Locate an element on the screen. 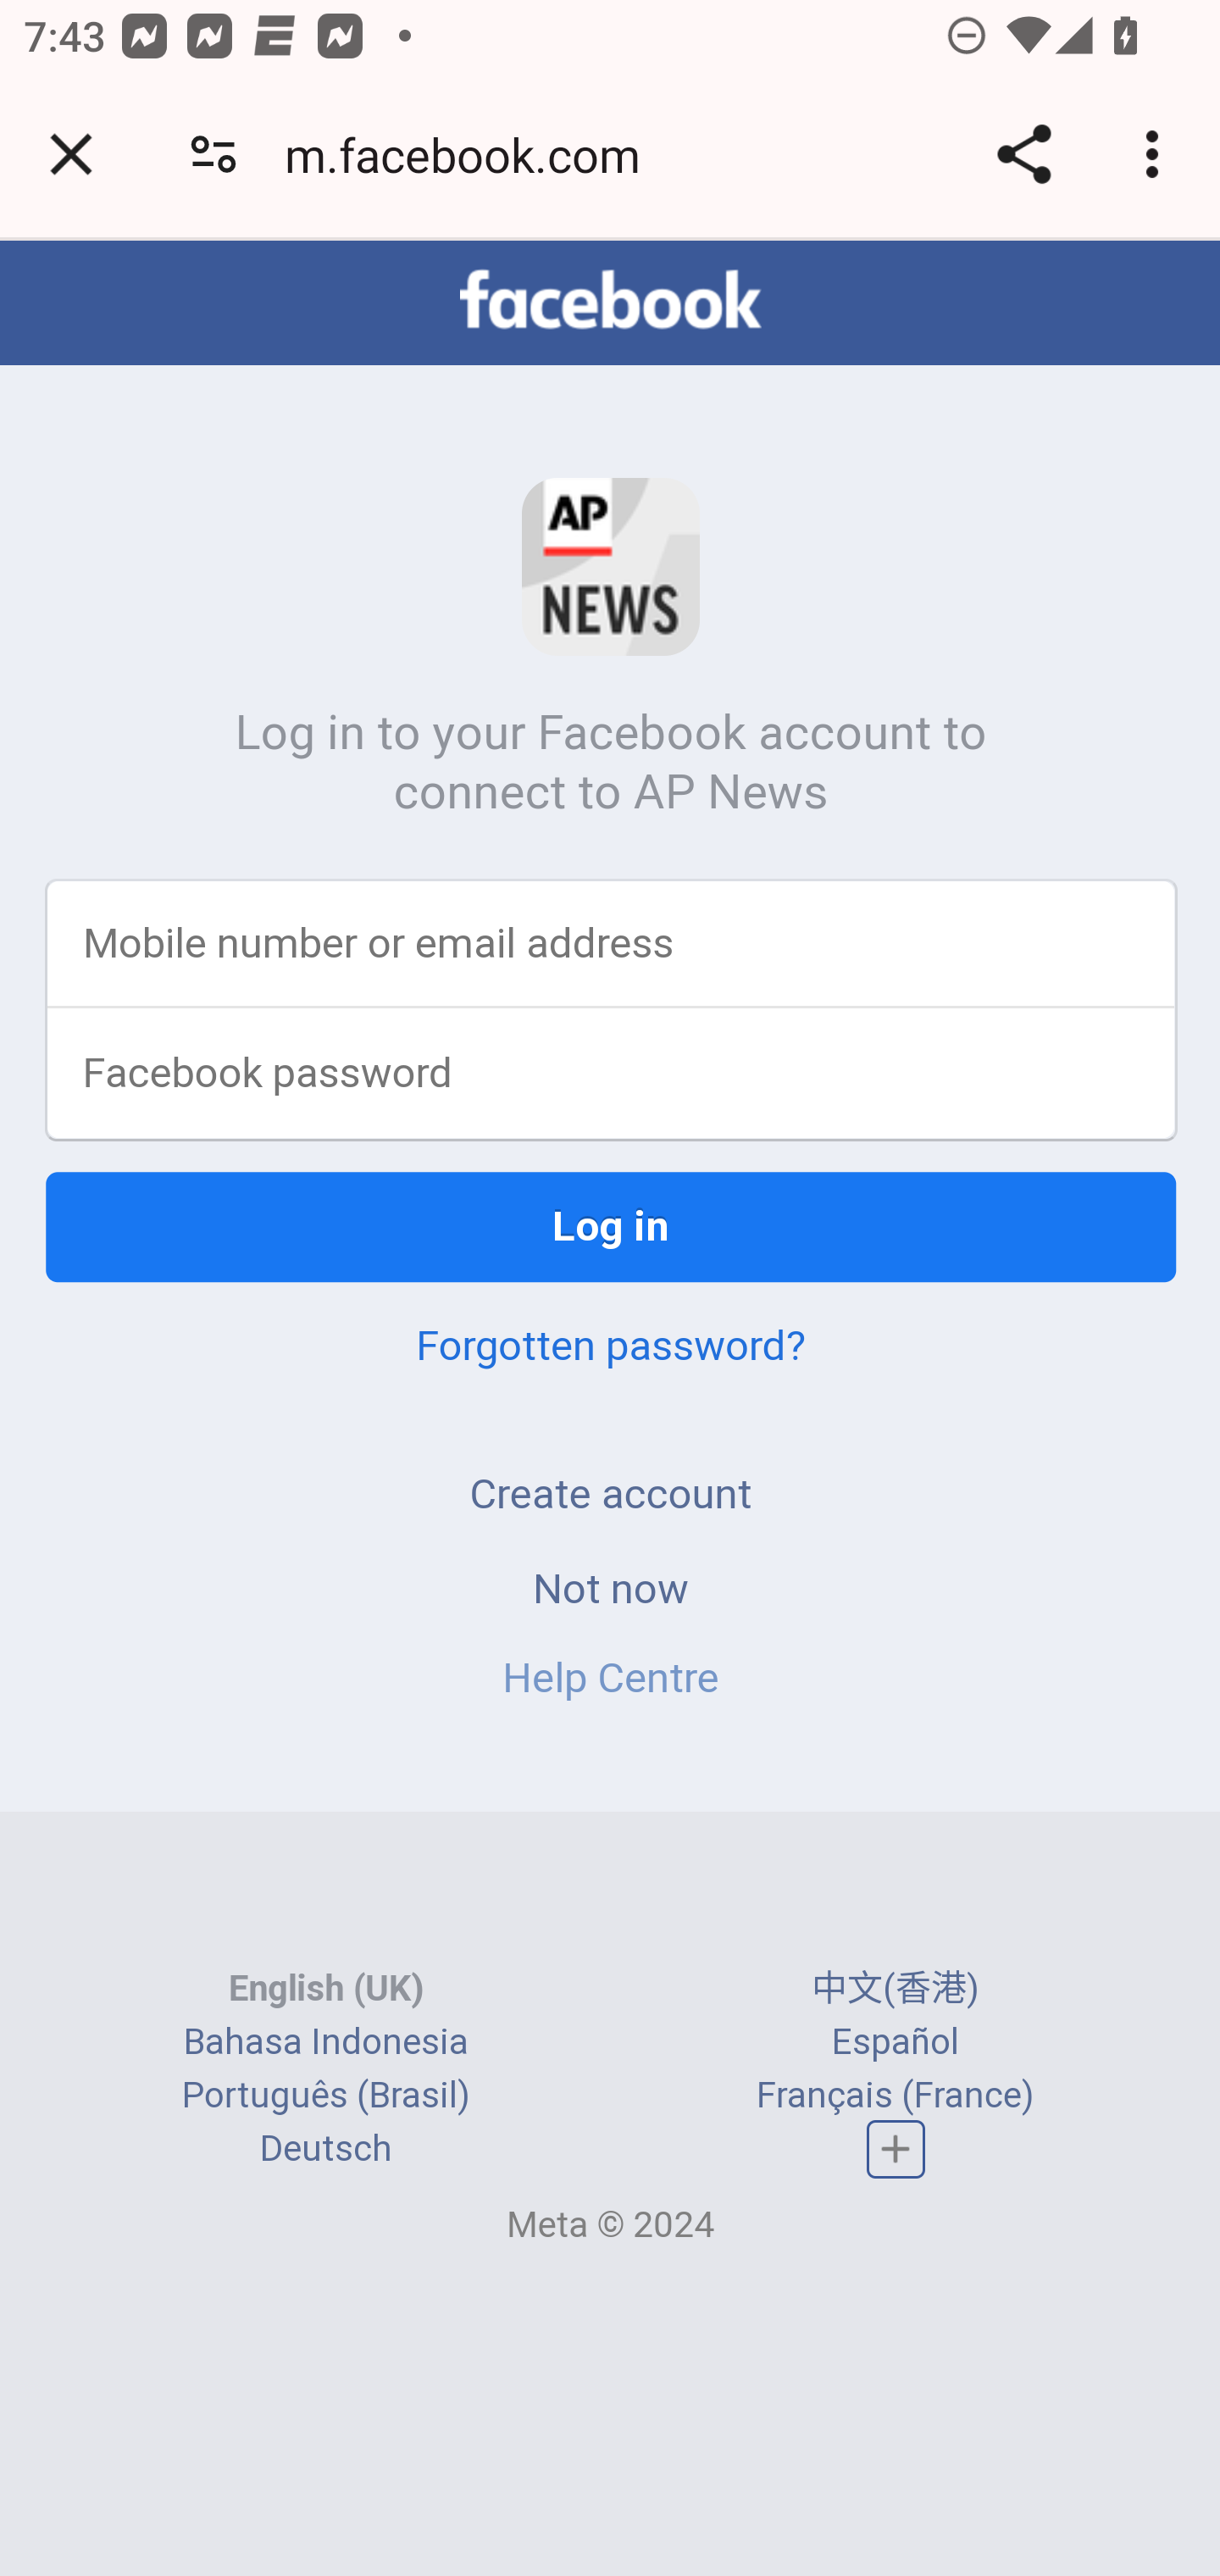 Image resolution: width=1220 pixels, height=2576 pixels. Share is located at coordinates (1023, 154).